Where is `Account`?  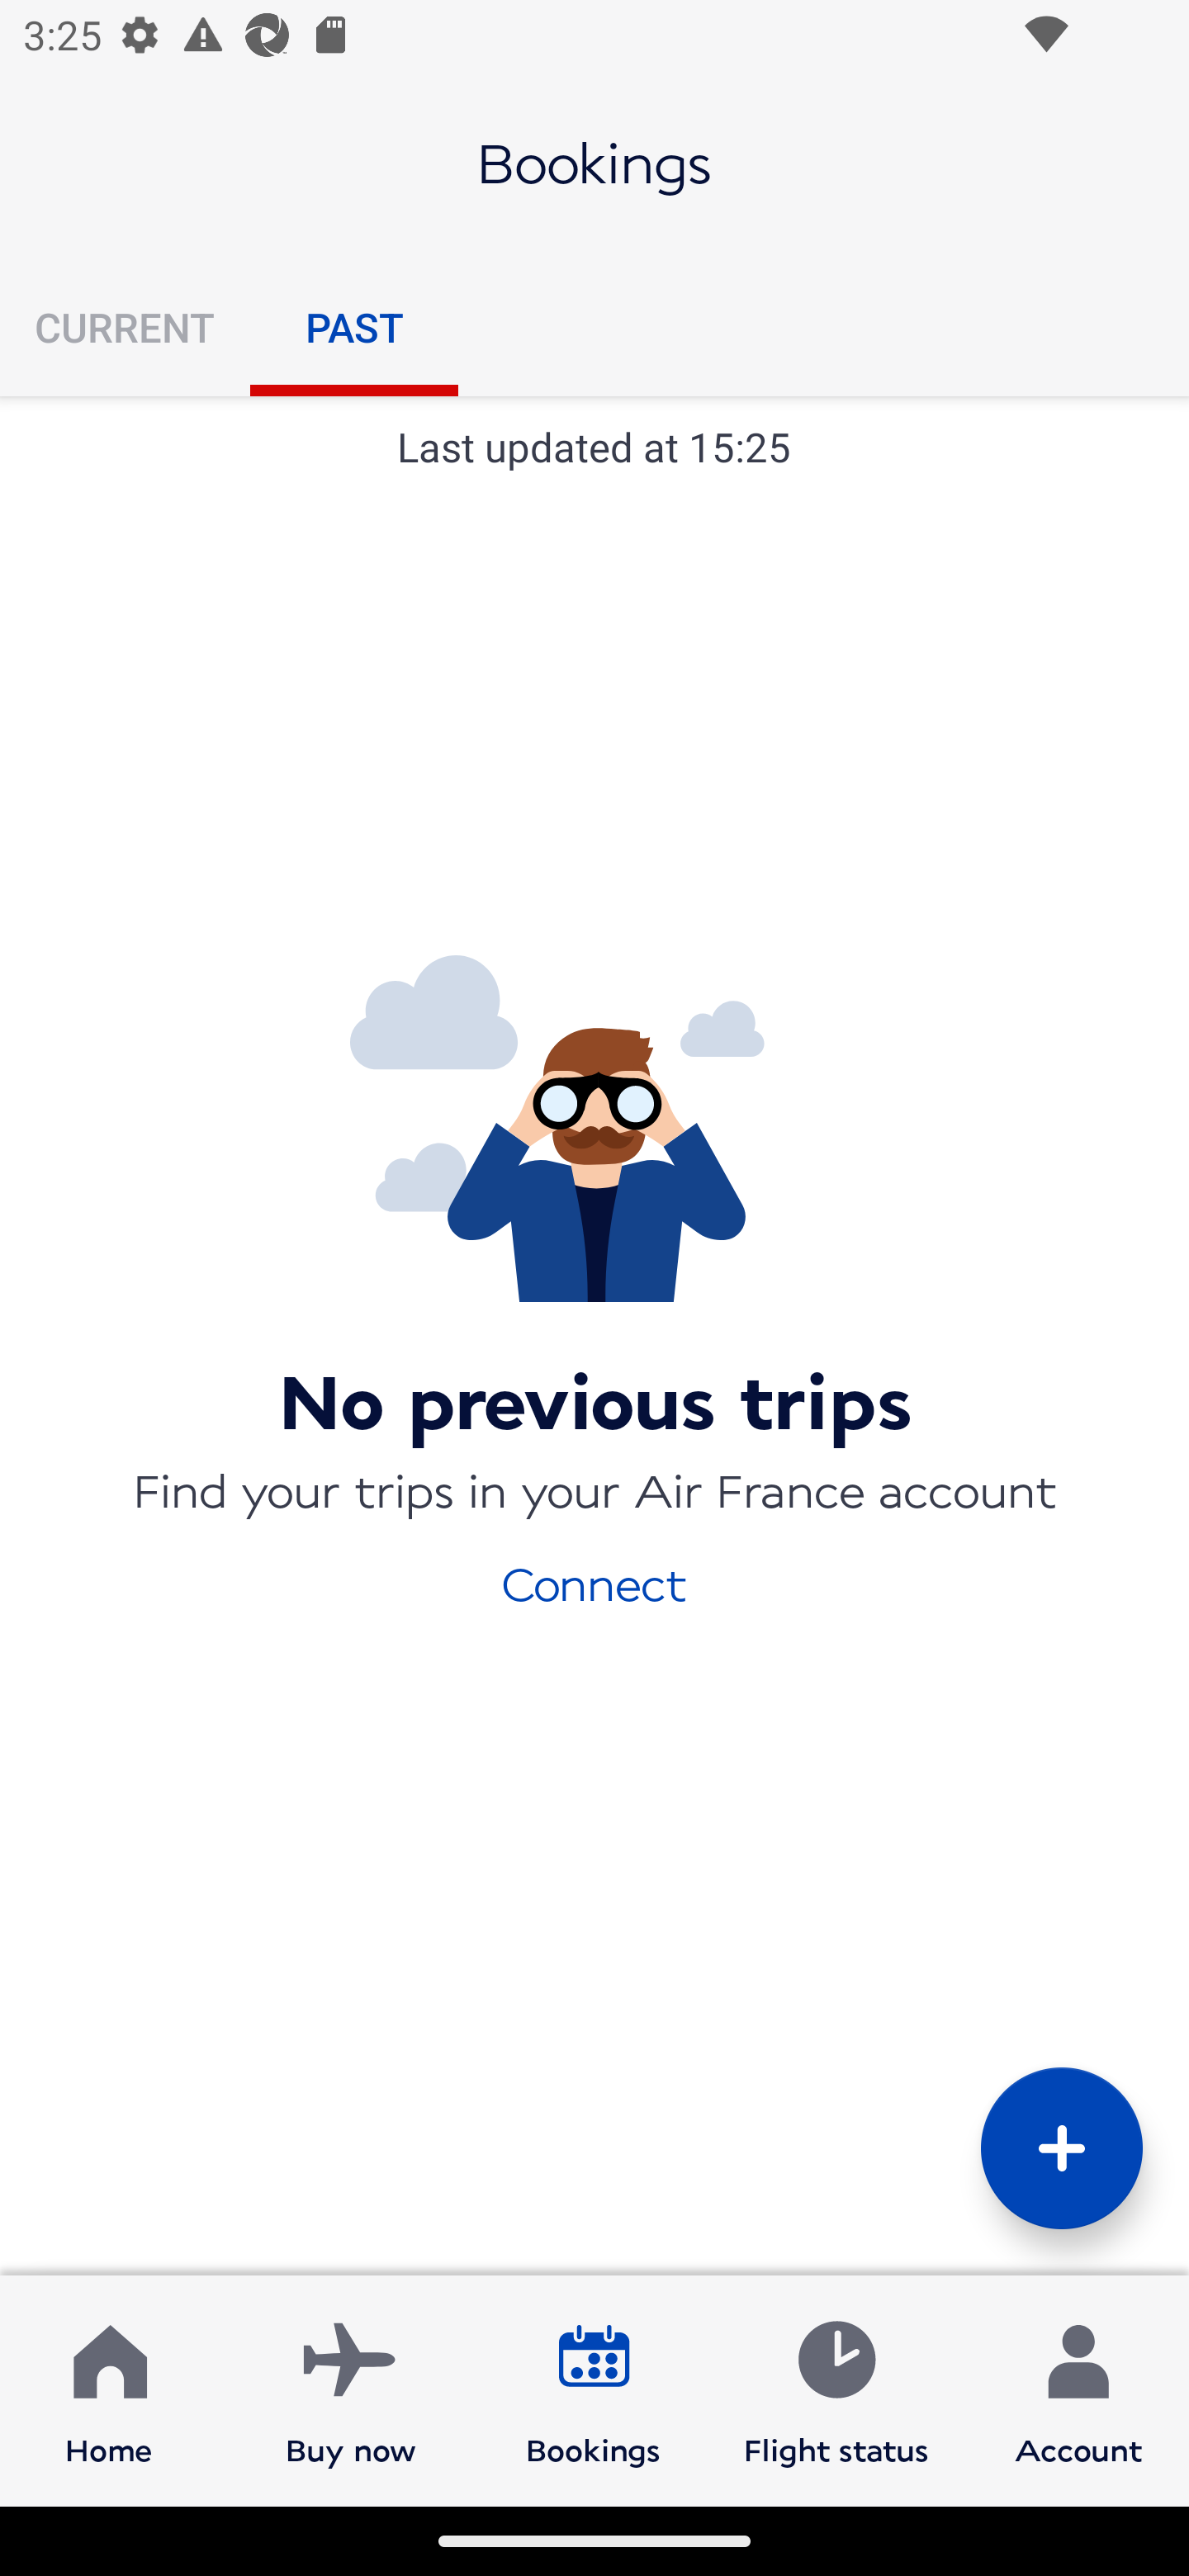 Account is located at coordinates (1078, 2389).